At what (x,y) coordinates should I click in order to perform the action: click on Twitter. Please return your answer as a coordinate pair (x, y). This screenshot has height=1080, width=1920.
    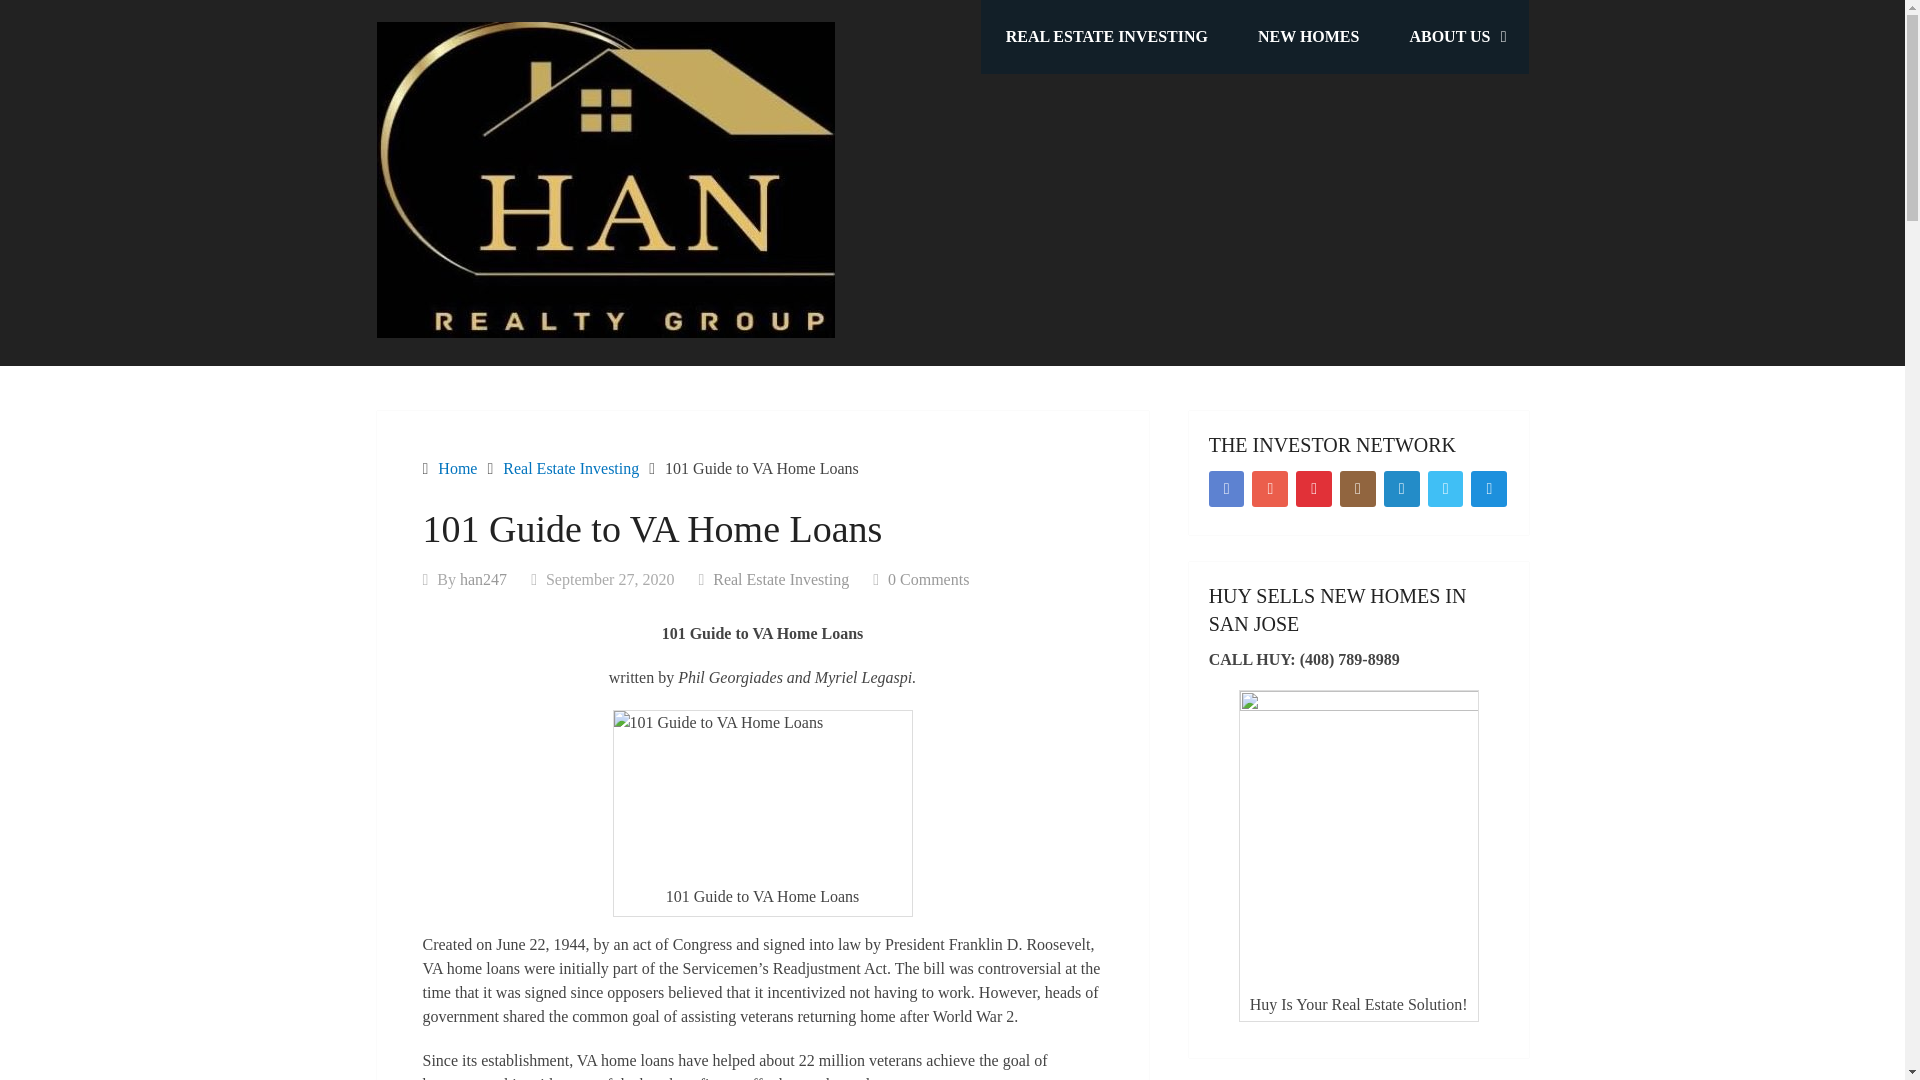
    Looking at the image, I should click on (1446, 488).